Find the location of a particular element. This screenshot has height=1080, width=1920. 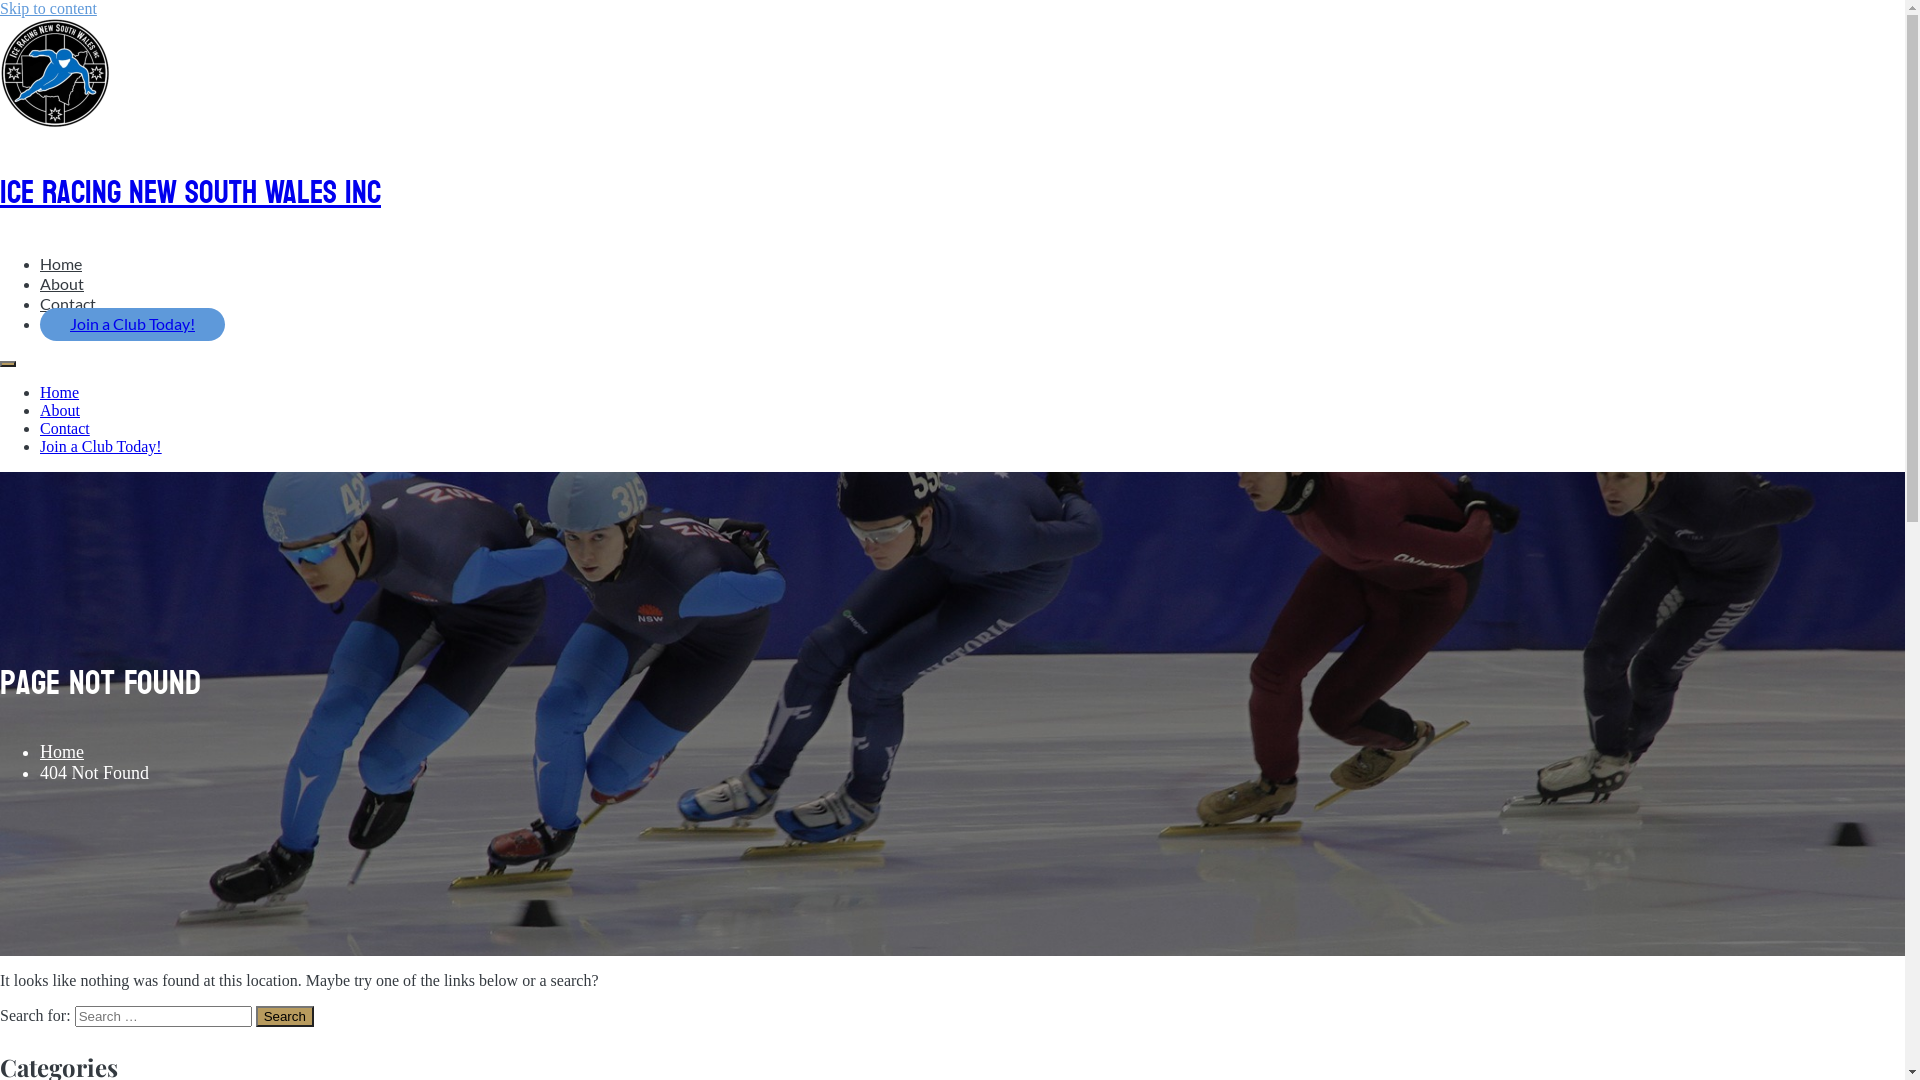

Contact is located at coordinates (68, 304).